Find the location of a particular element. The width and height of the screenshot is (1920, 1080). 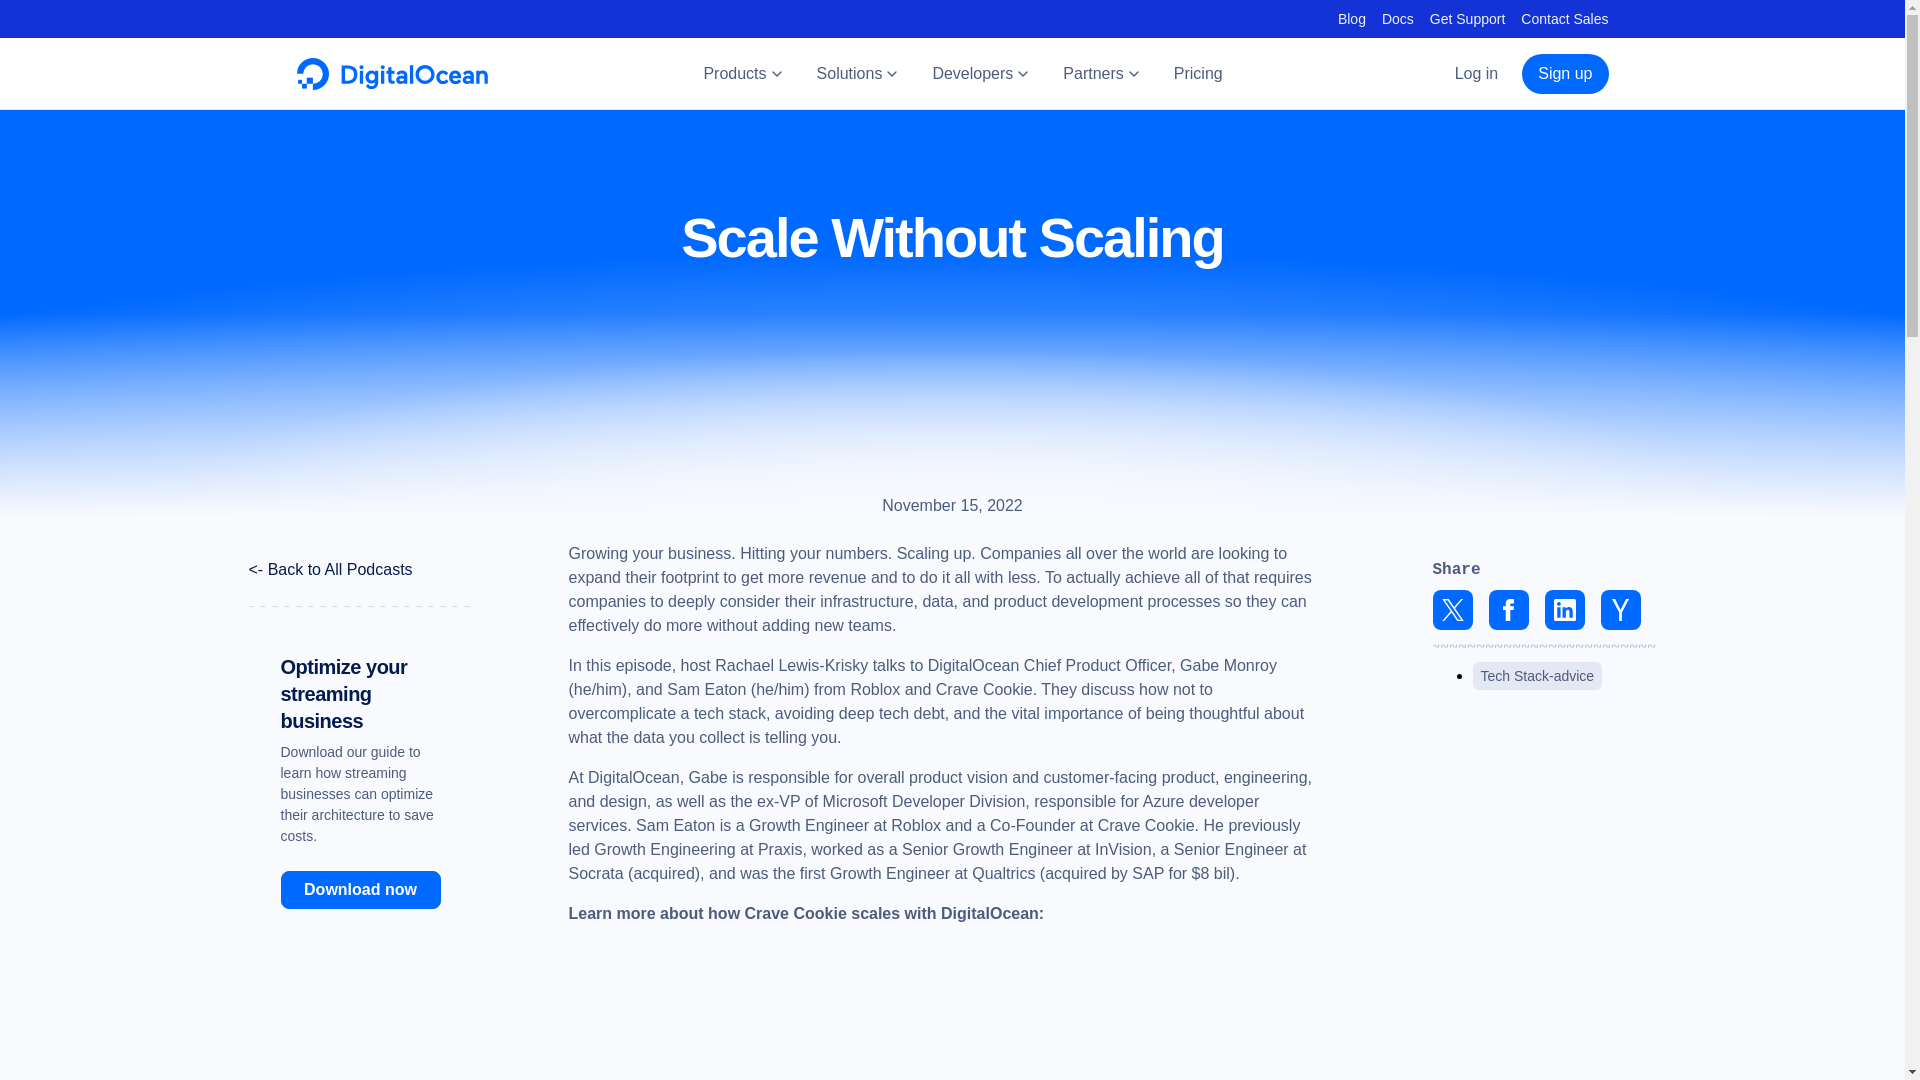

Share to Facebook is located at coordinates (1508, 609).